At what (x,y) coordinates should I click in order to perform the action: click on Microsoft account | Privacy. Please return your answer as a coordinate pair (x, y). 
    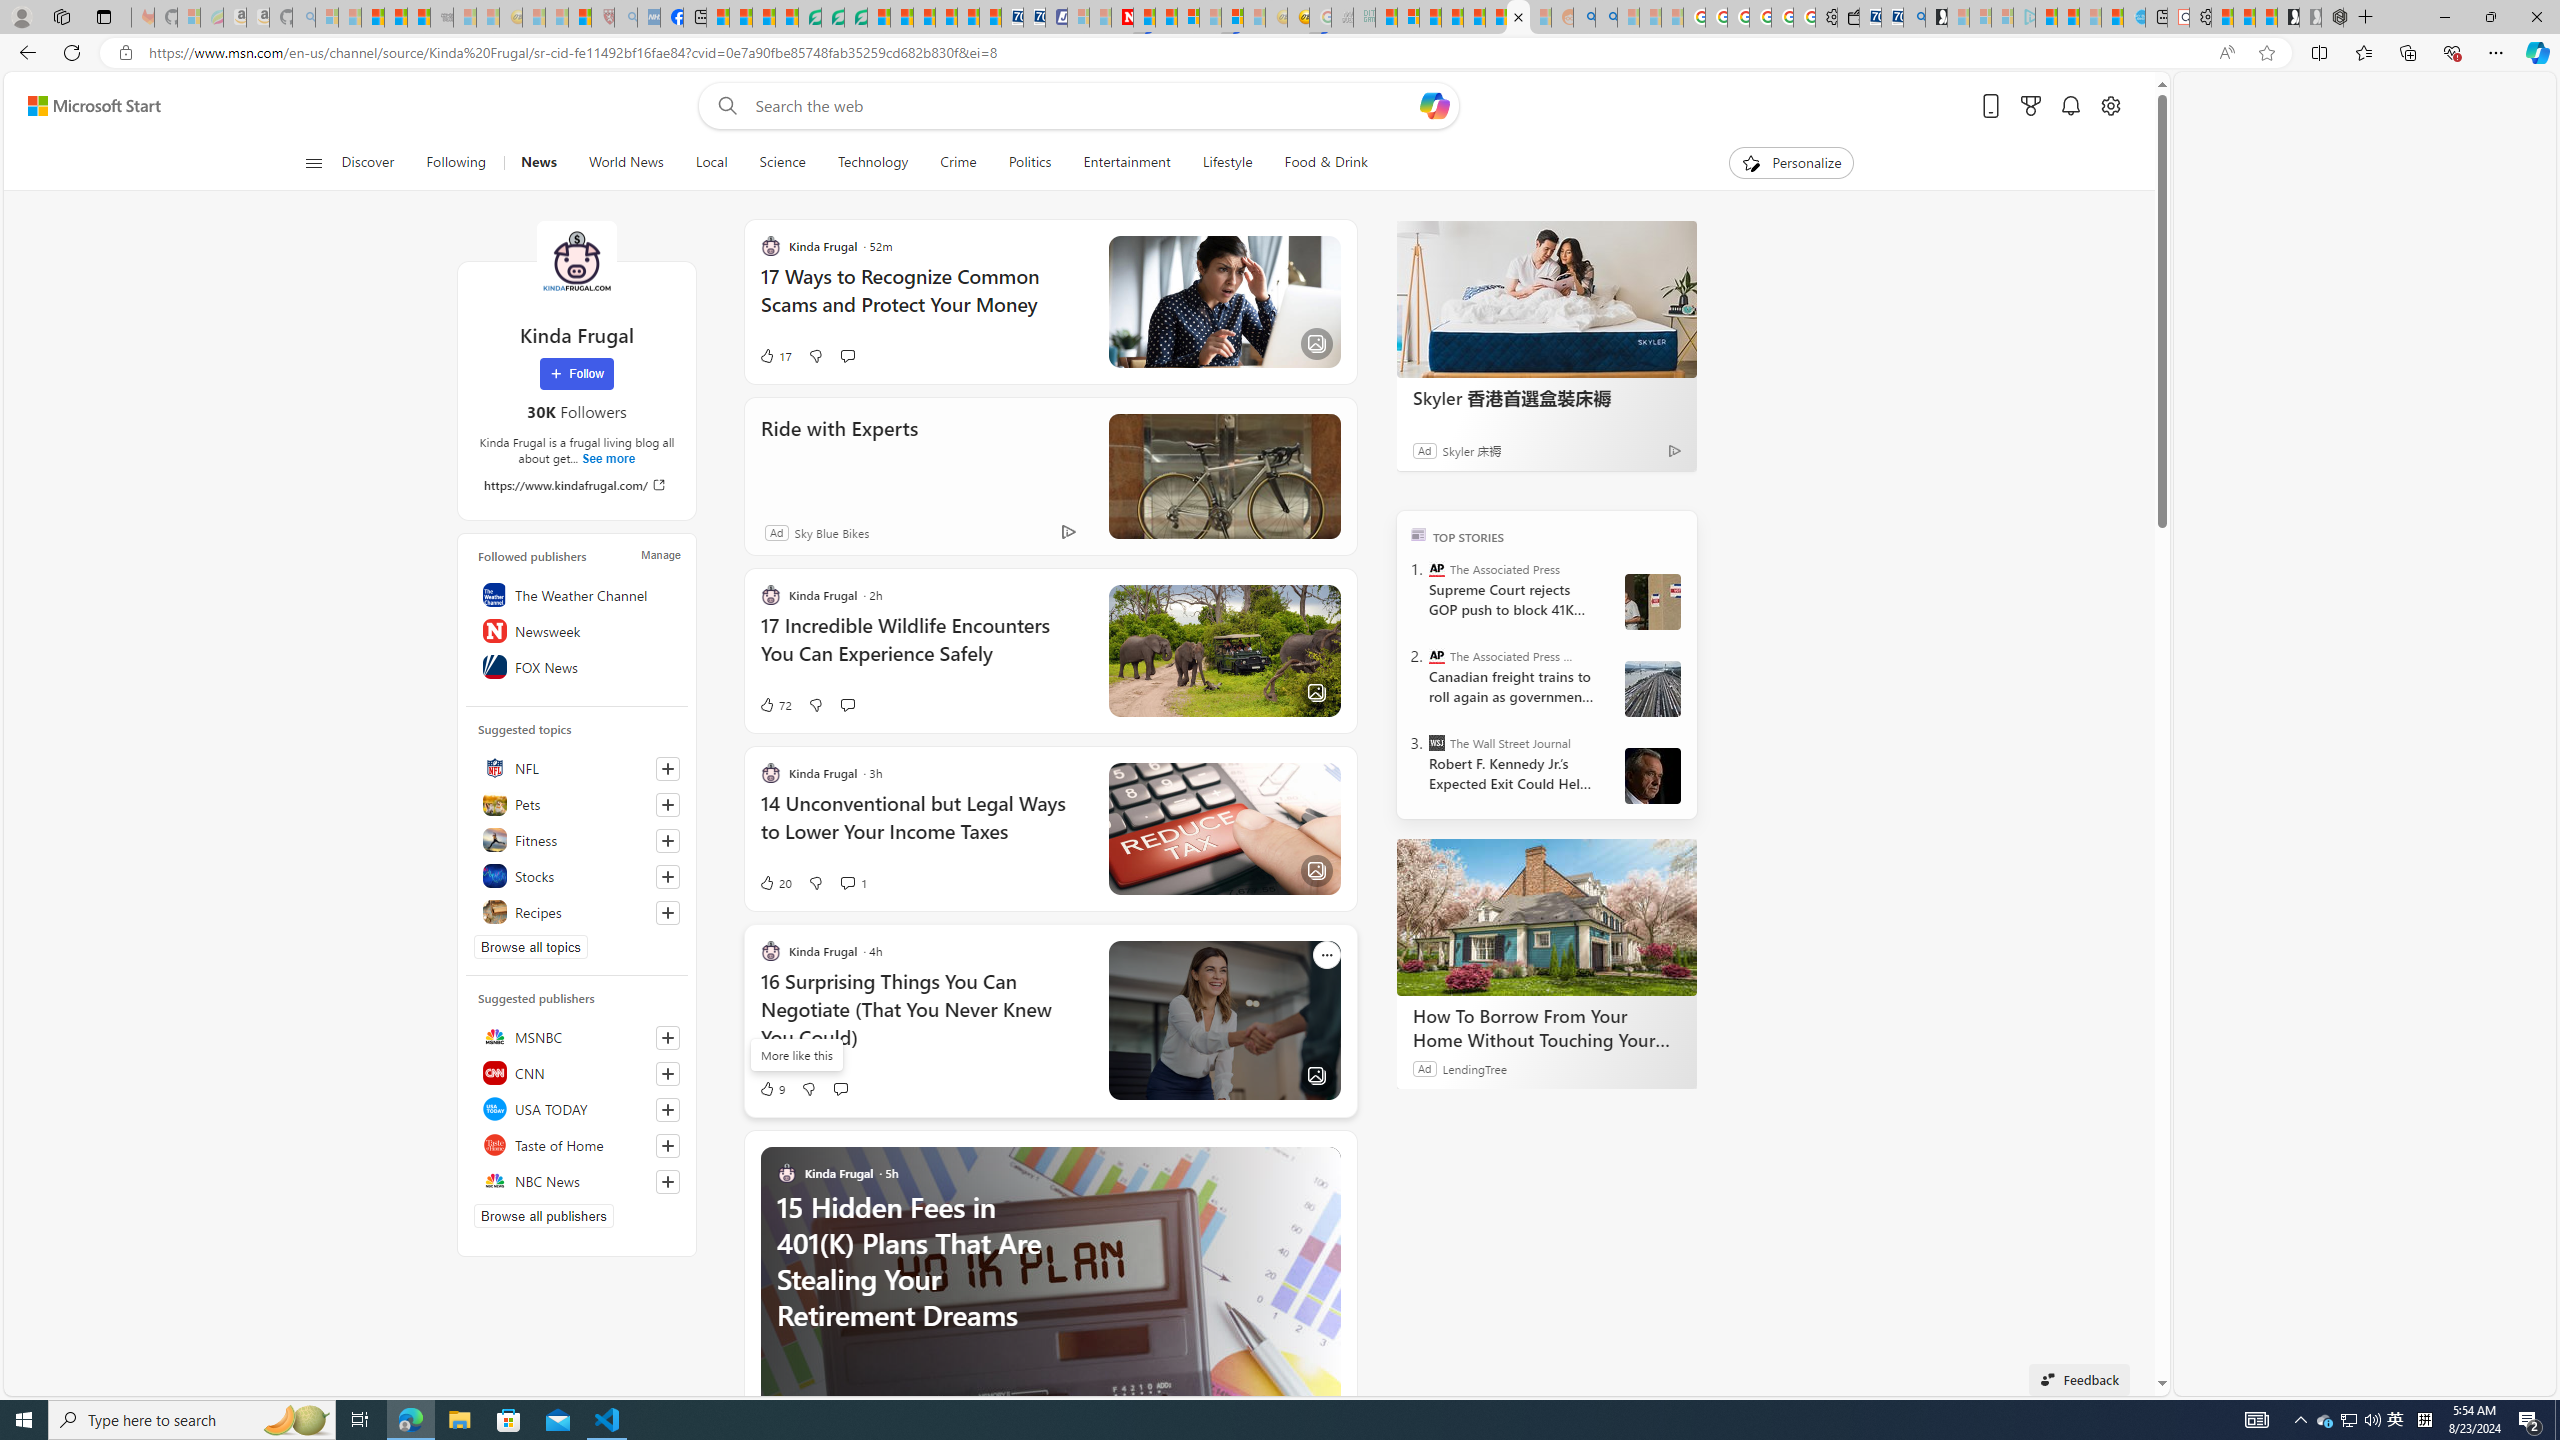
    Looking at the image, I should click on (1409, 17).